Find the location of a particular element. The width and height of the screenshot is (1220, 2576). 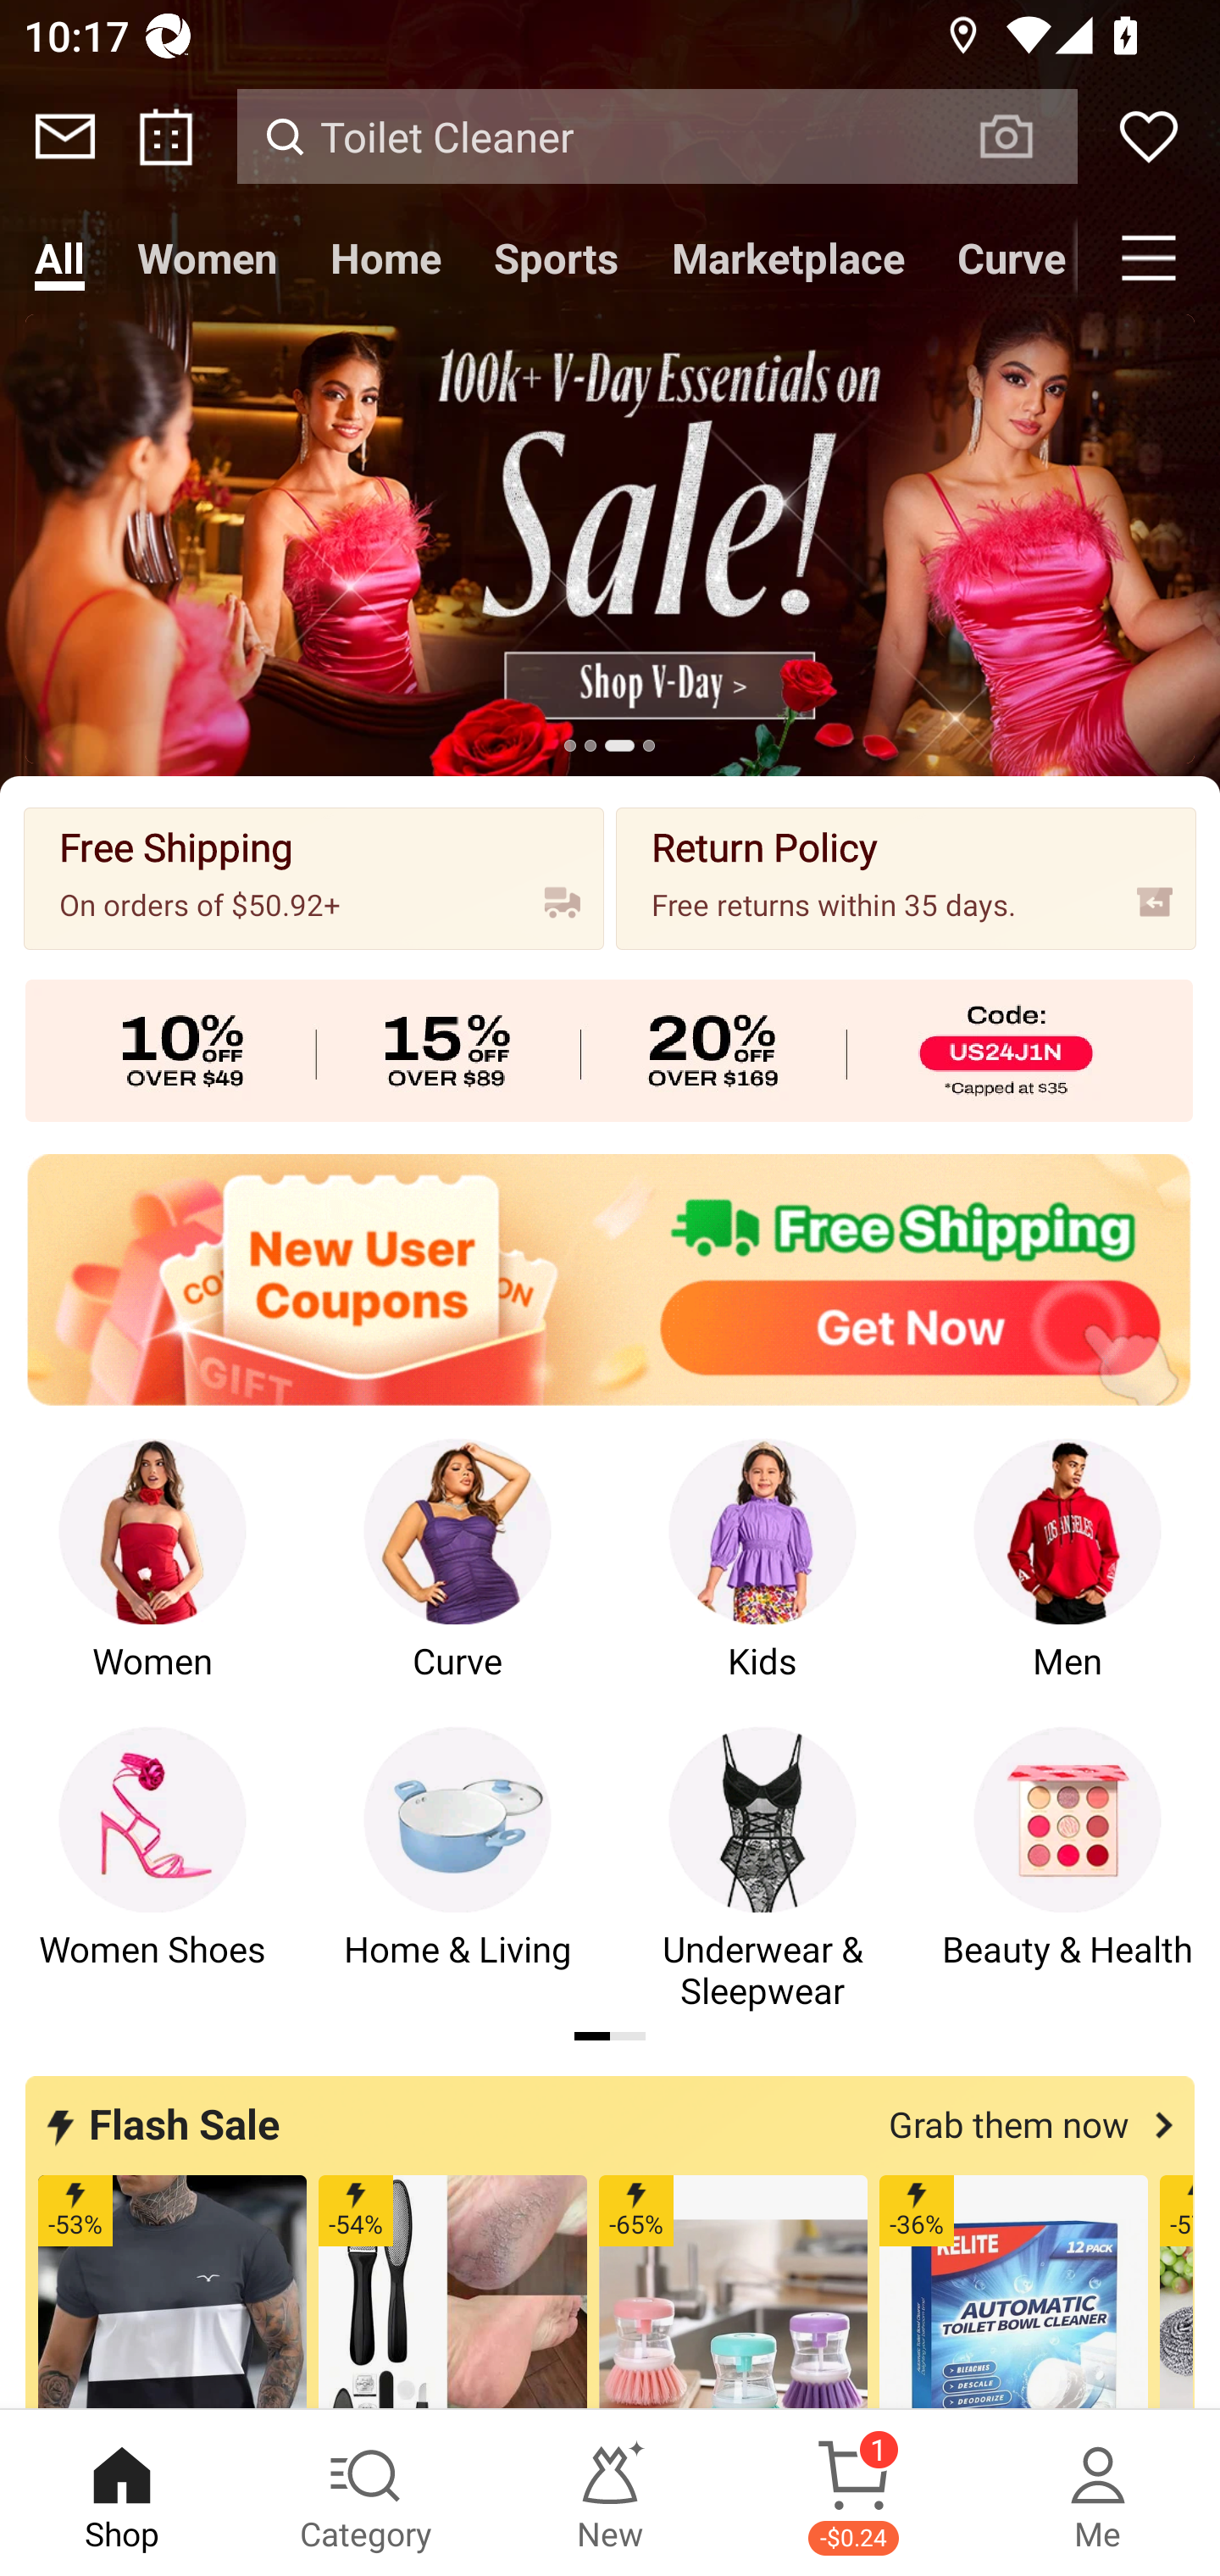

Marketplace is located at coordinates (788, 258).